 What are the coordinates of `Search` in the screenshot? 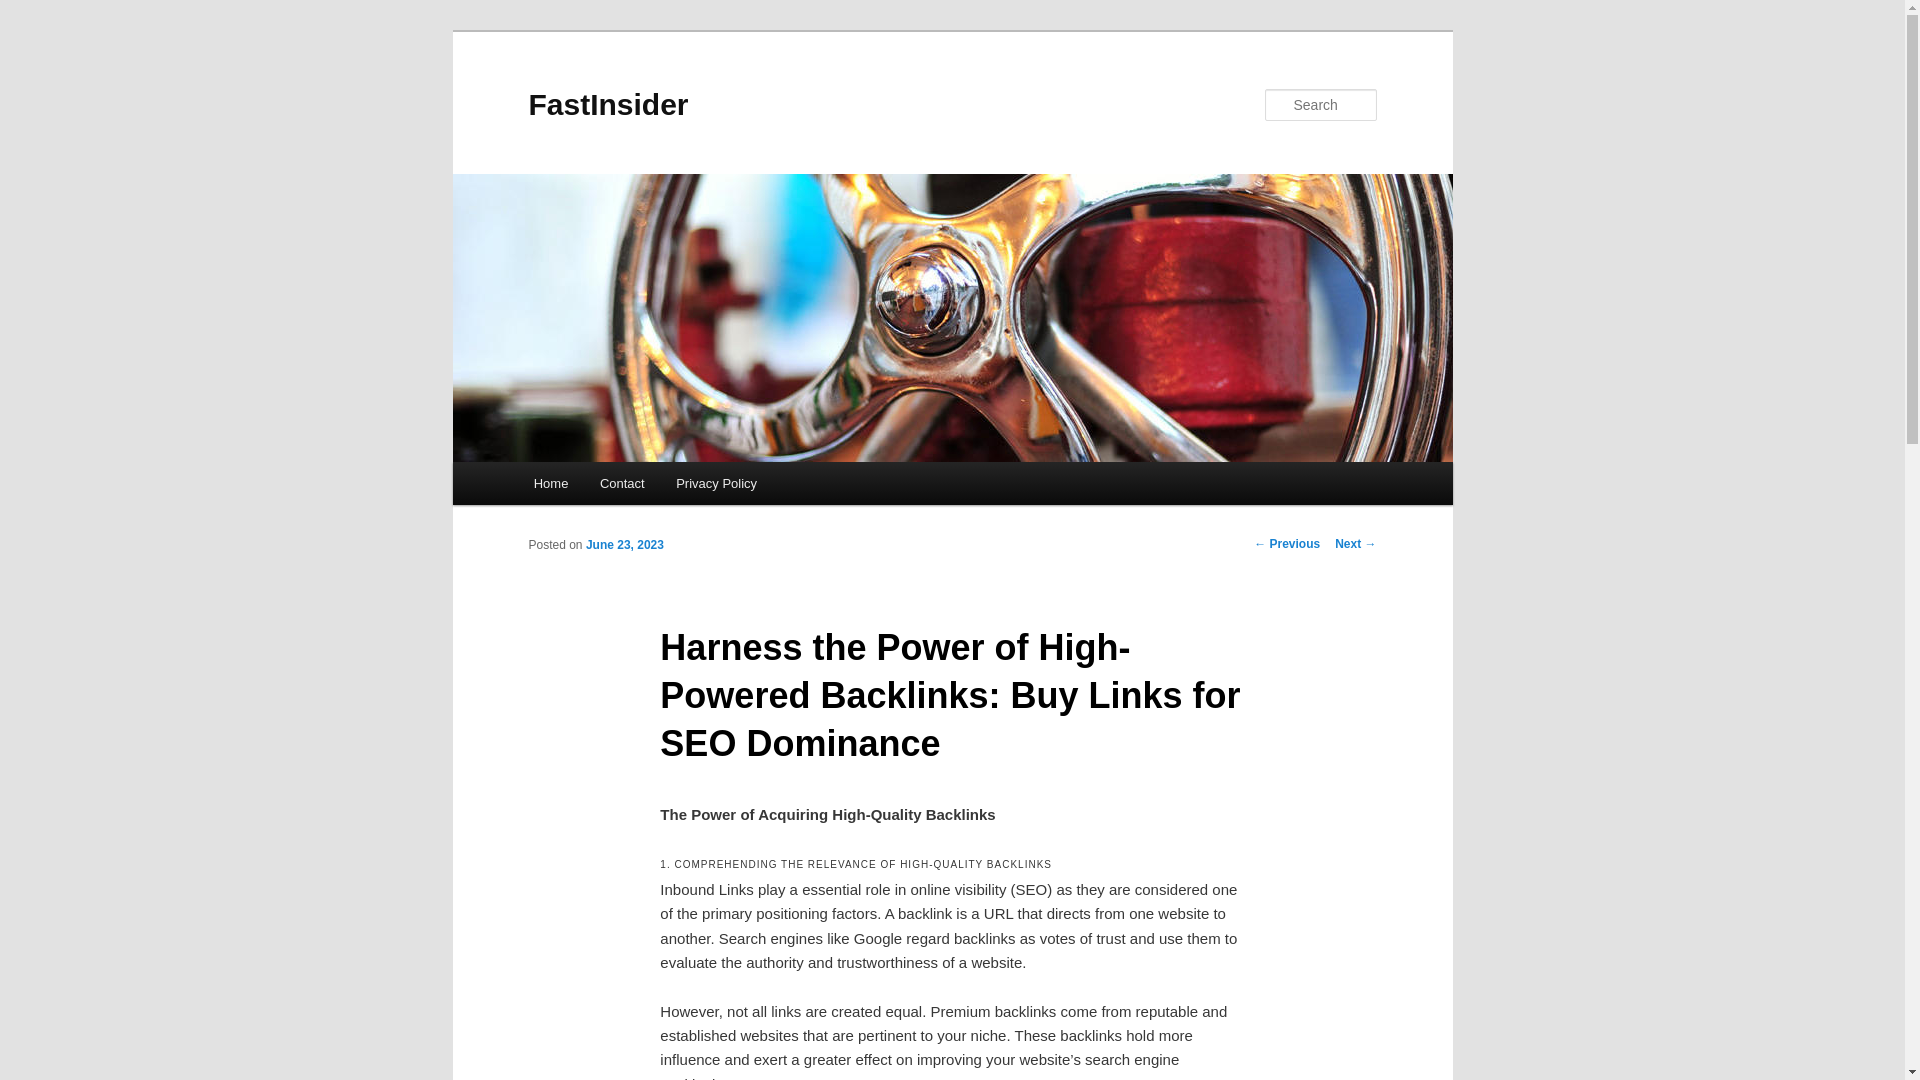 It's located at (32, 11).